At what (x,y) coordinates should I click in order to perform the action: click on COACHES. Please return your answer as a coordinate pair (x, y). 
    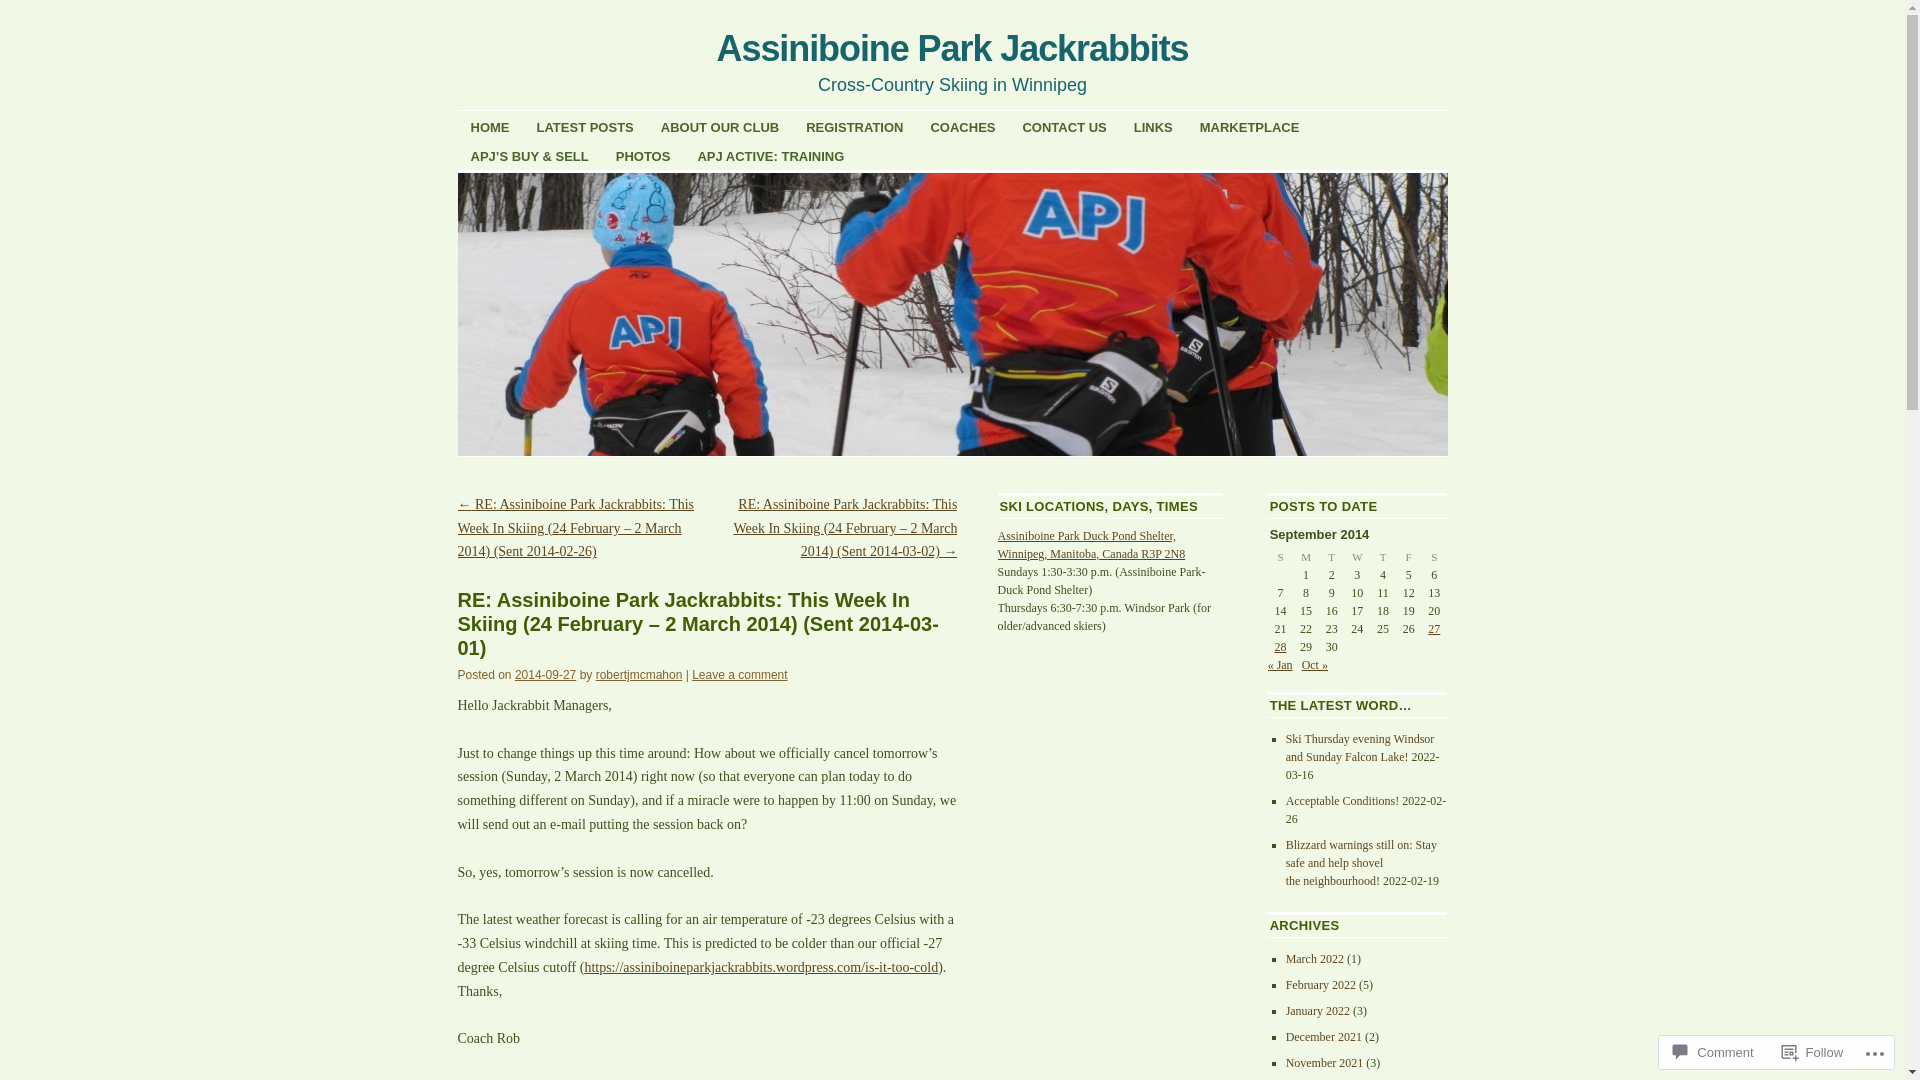
    Looking at the image, I should click on (962, 126).